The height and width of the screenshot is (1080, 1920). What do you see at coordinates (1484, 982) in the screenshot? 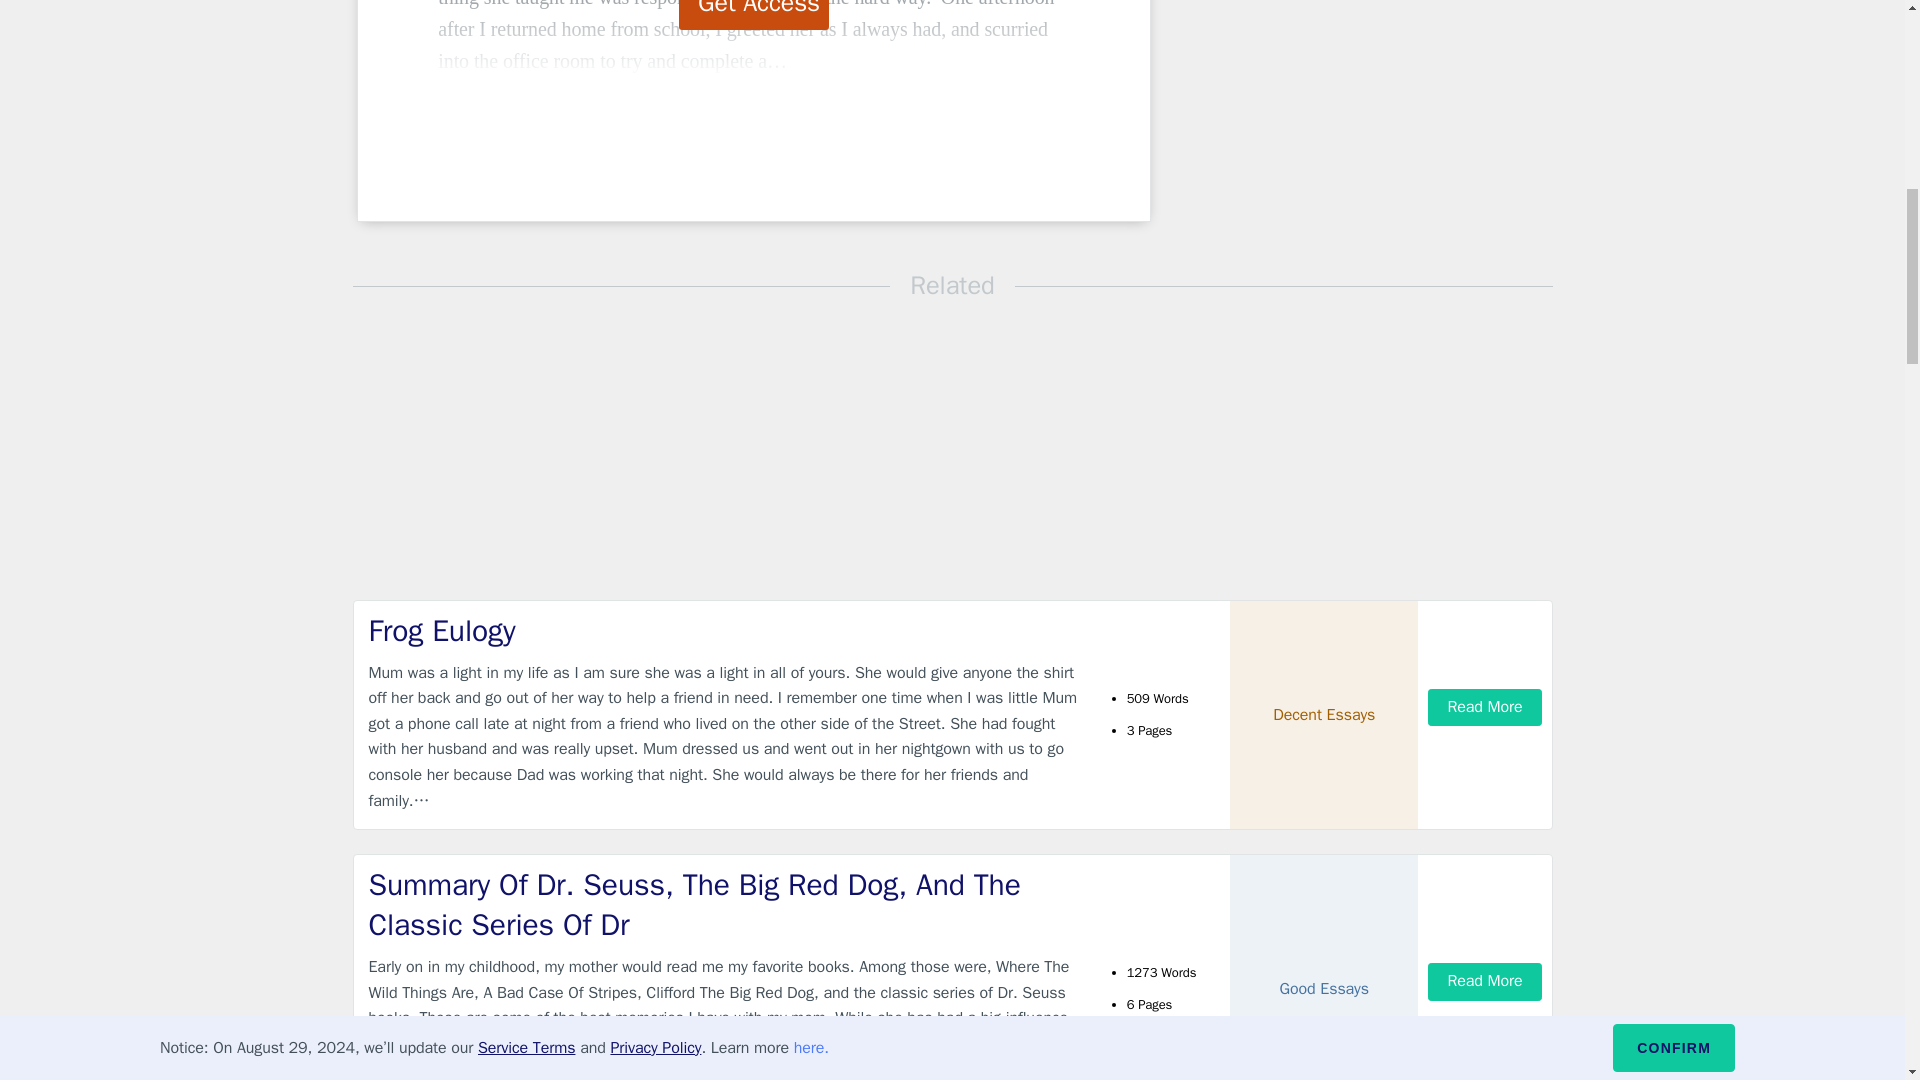
I see `Read More` at bounding box center [1484, 982].